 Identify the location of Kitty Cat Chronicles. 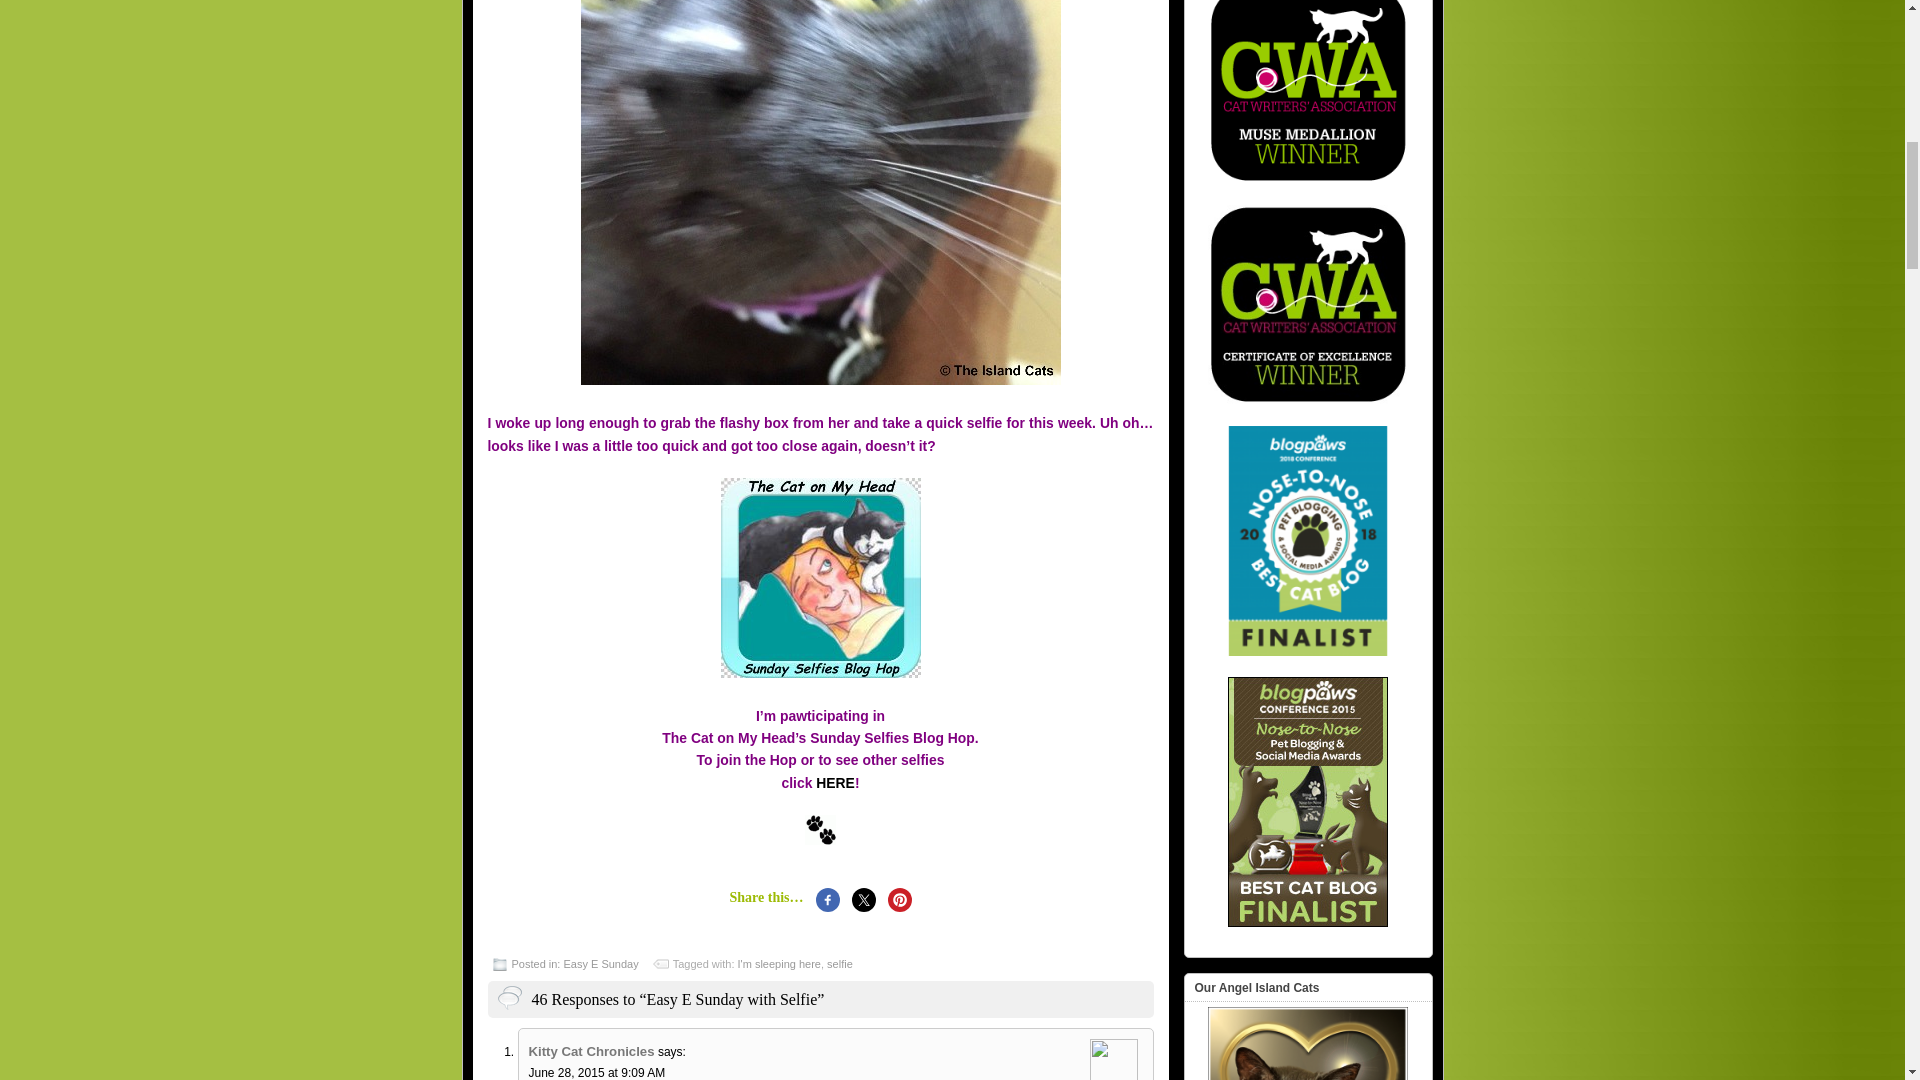
(591, 1052).